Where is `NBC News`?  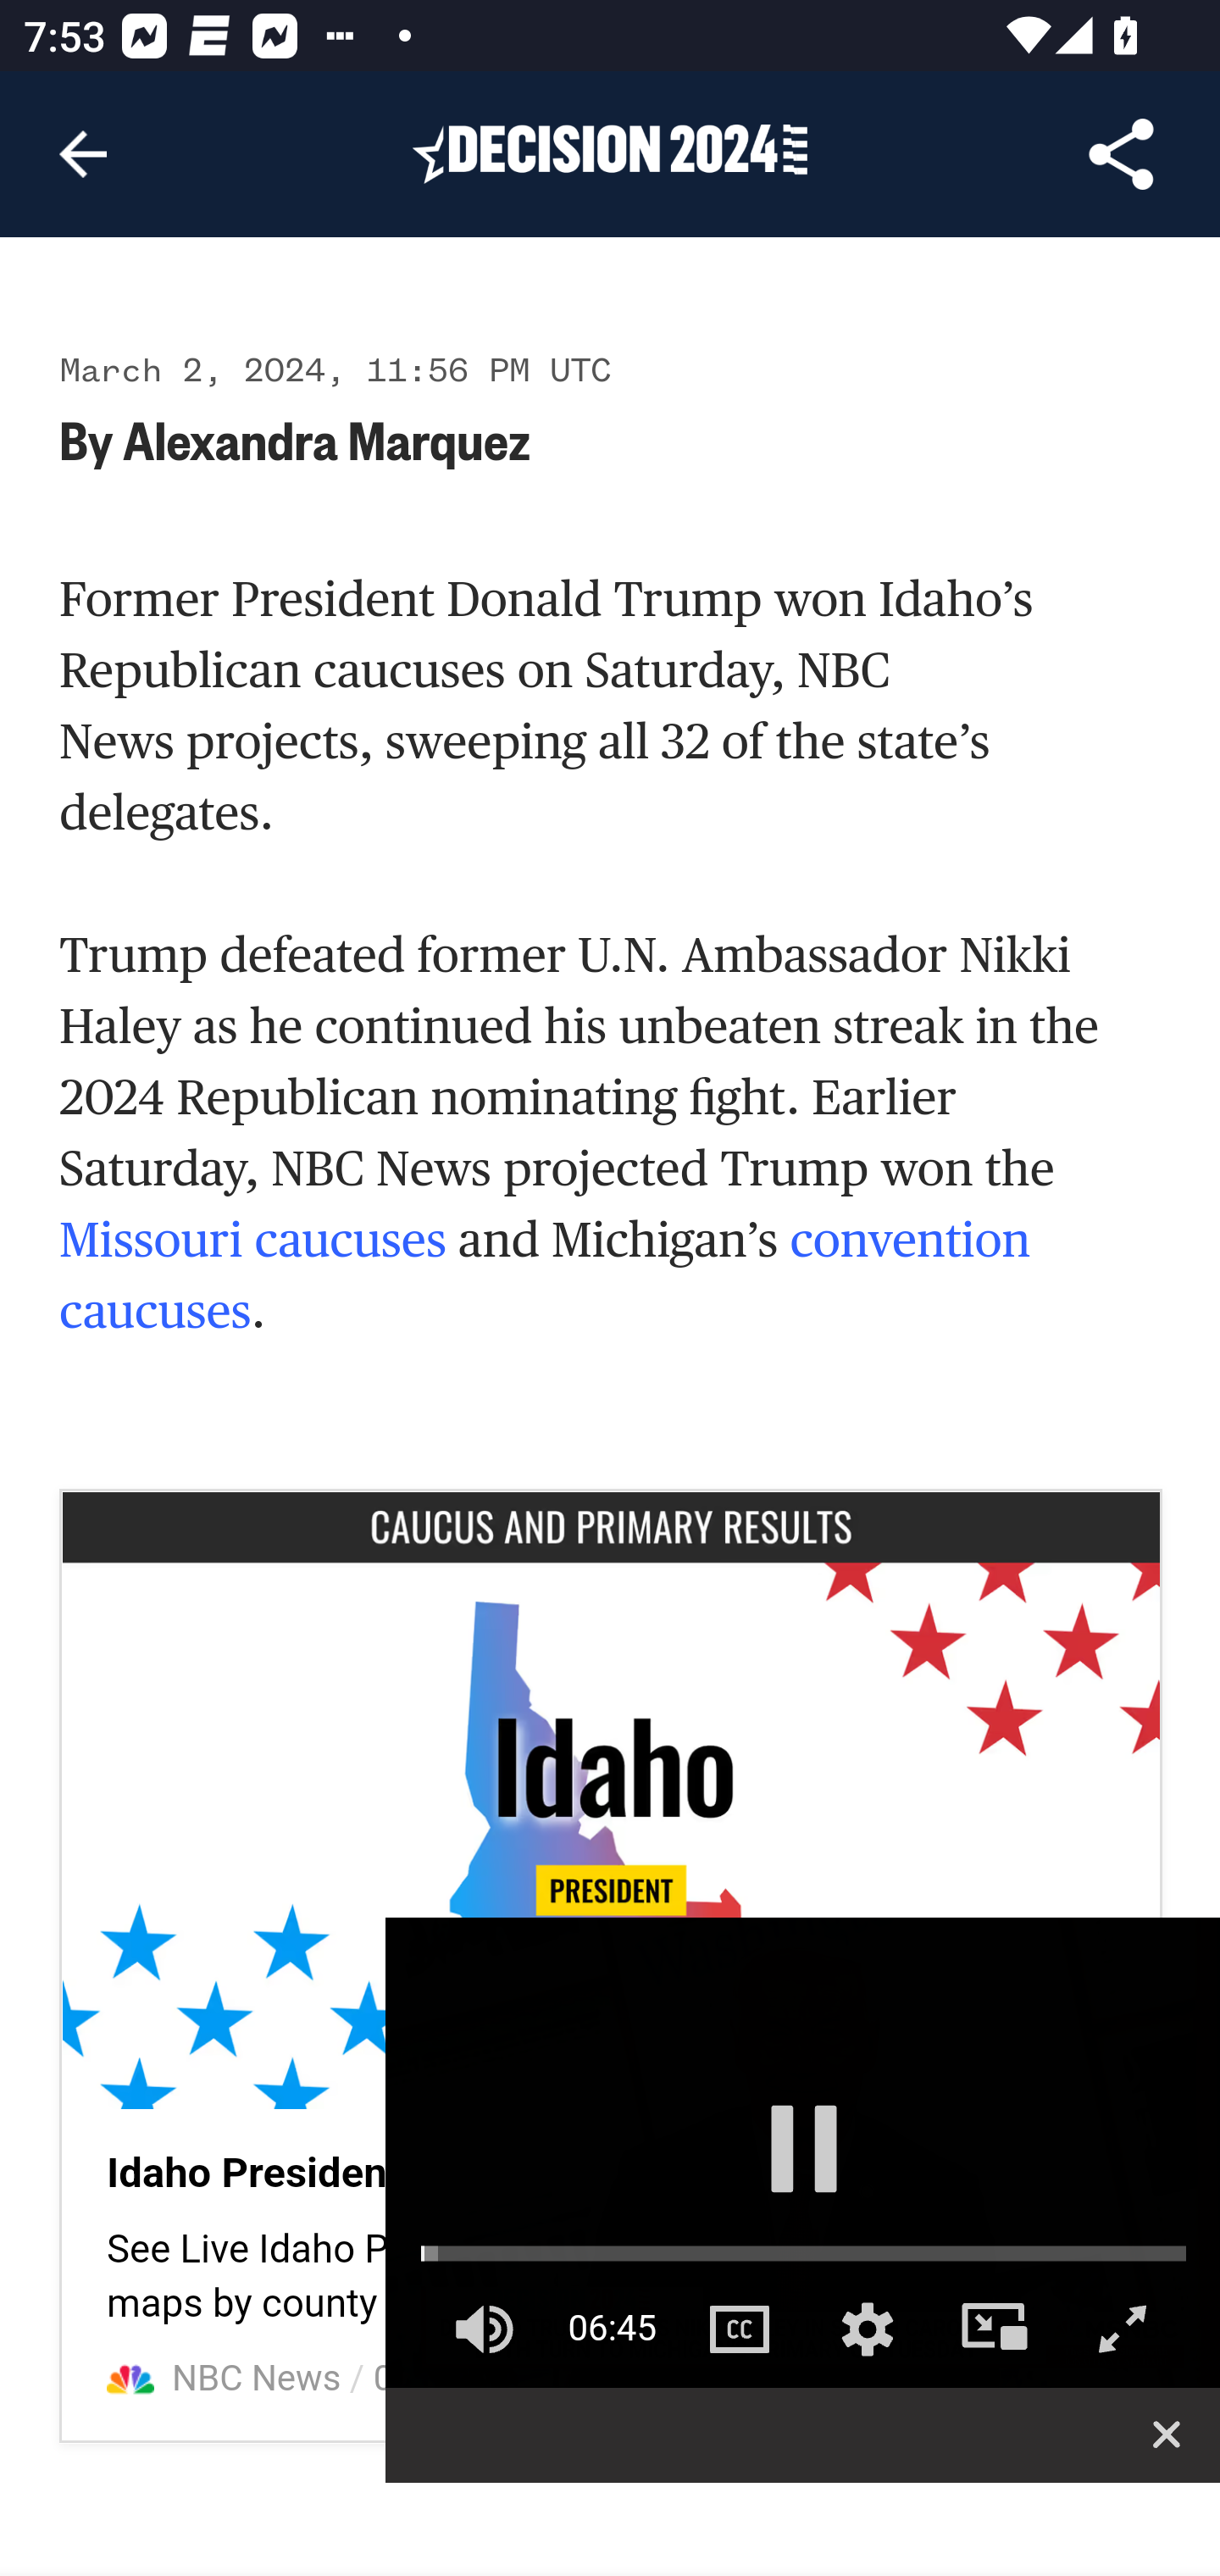 NBC News is located at coordinates (258, 2379).